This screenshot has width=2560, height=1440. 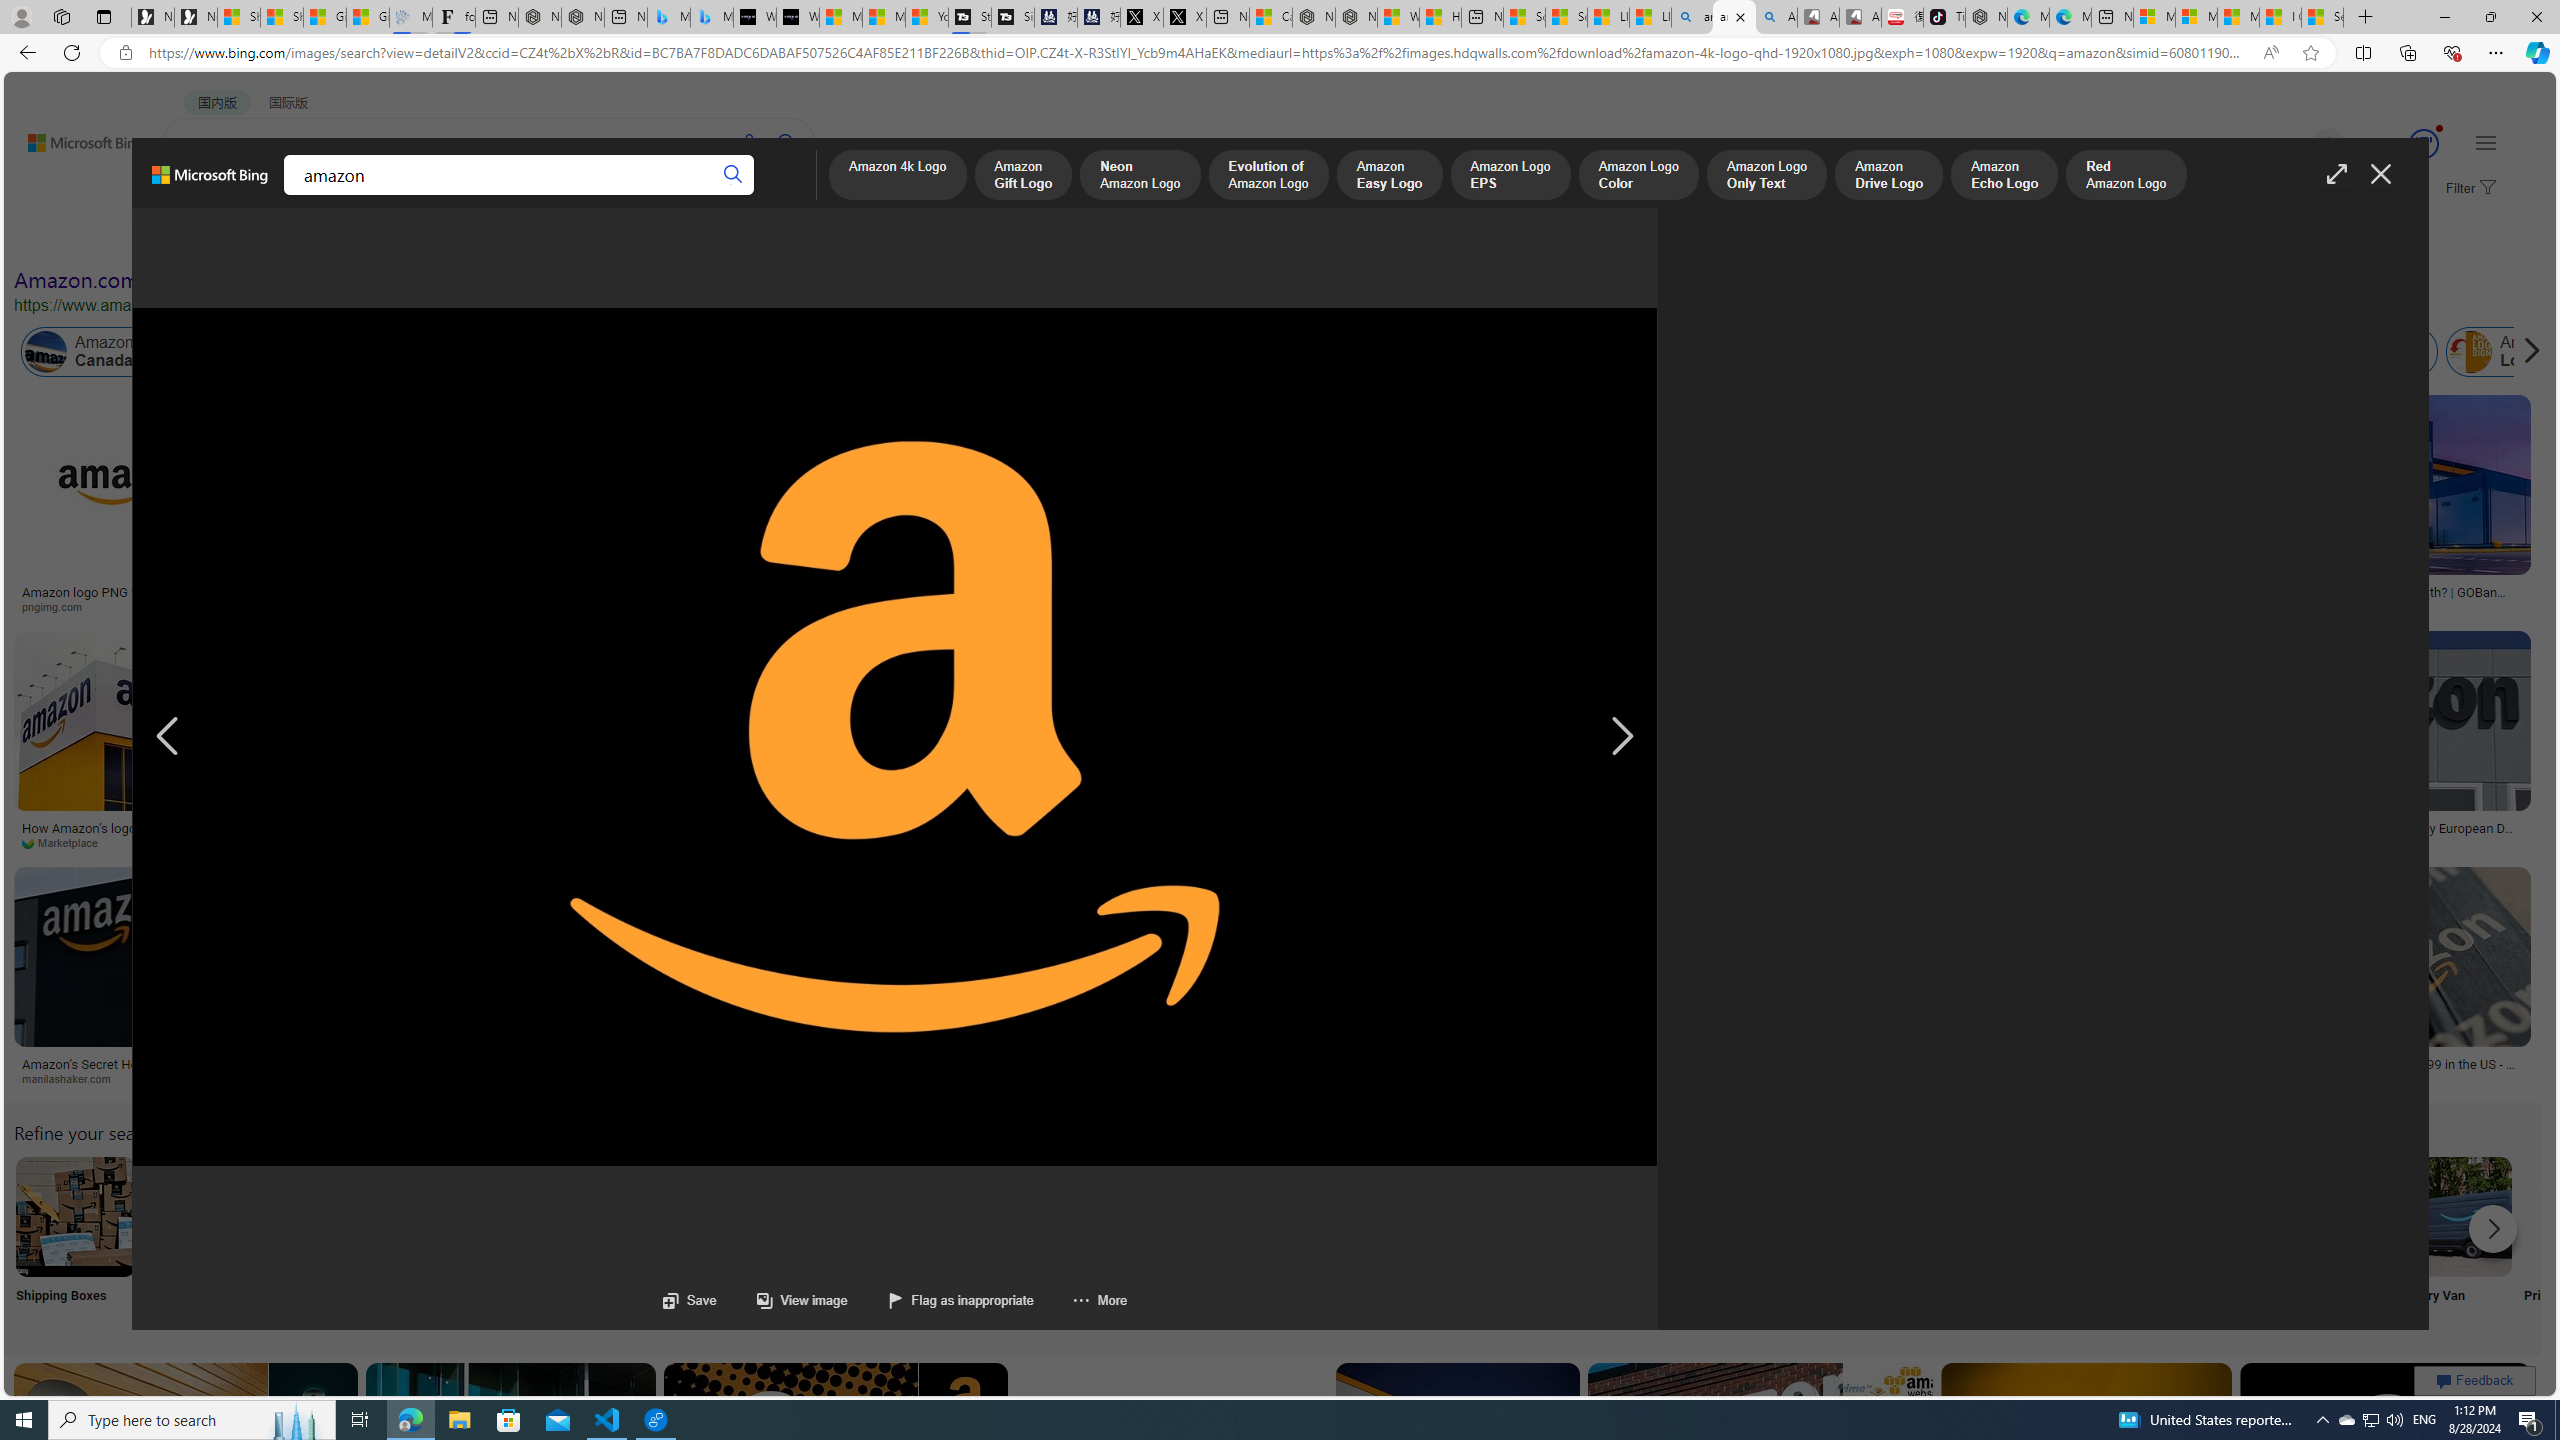 I want to click on Official Website, so click(x=2187, y=1242).